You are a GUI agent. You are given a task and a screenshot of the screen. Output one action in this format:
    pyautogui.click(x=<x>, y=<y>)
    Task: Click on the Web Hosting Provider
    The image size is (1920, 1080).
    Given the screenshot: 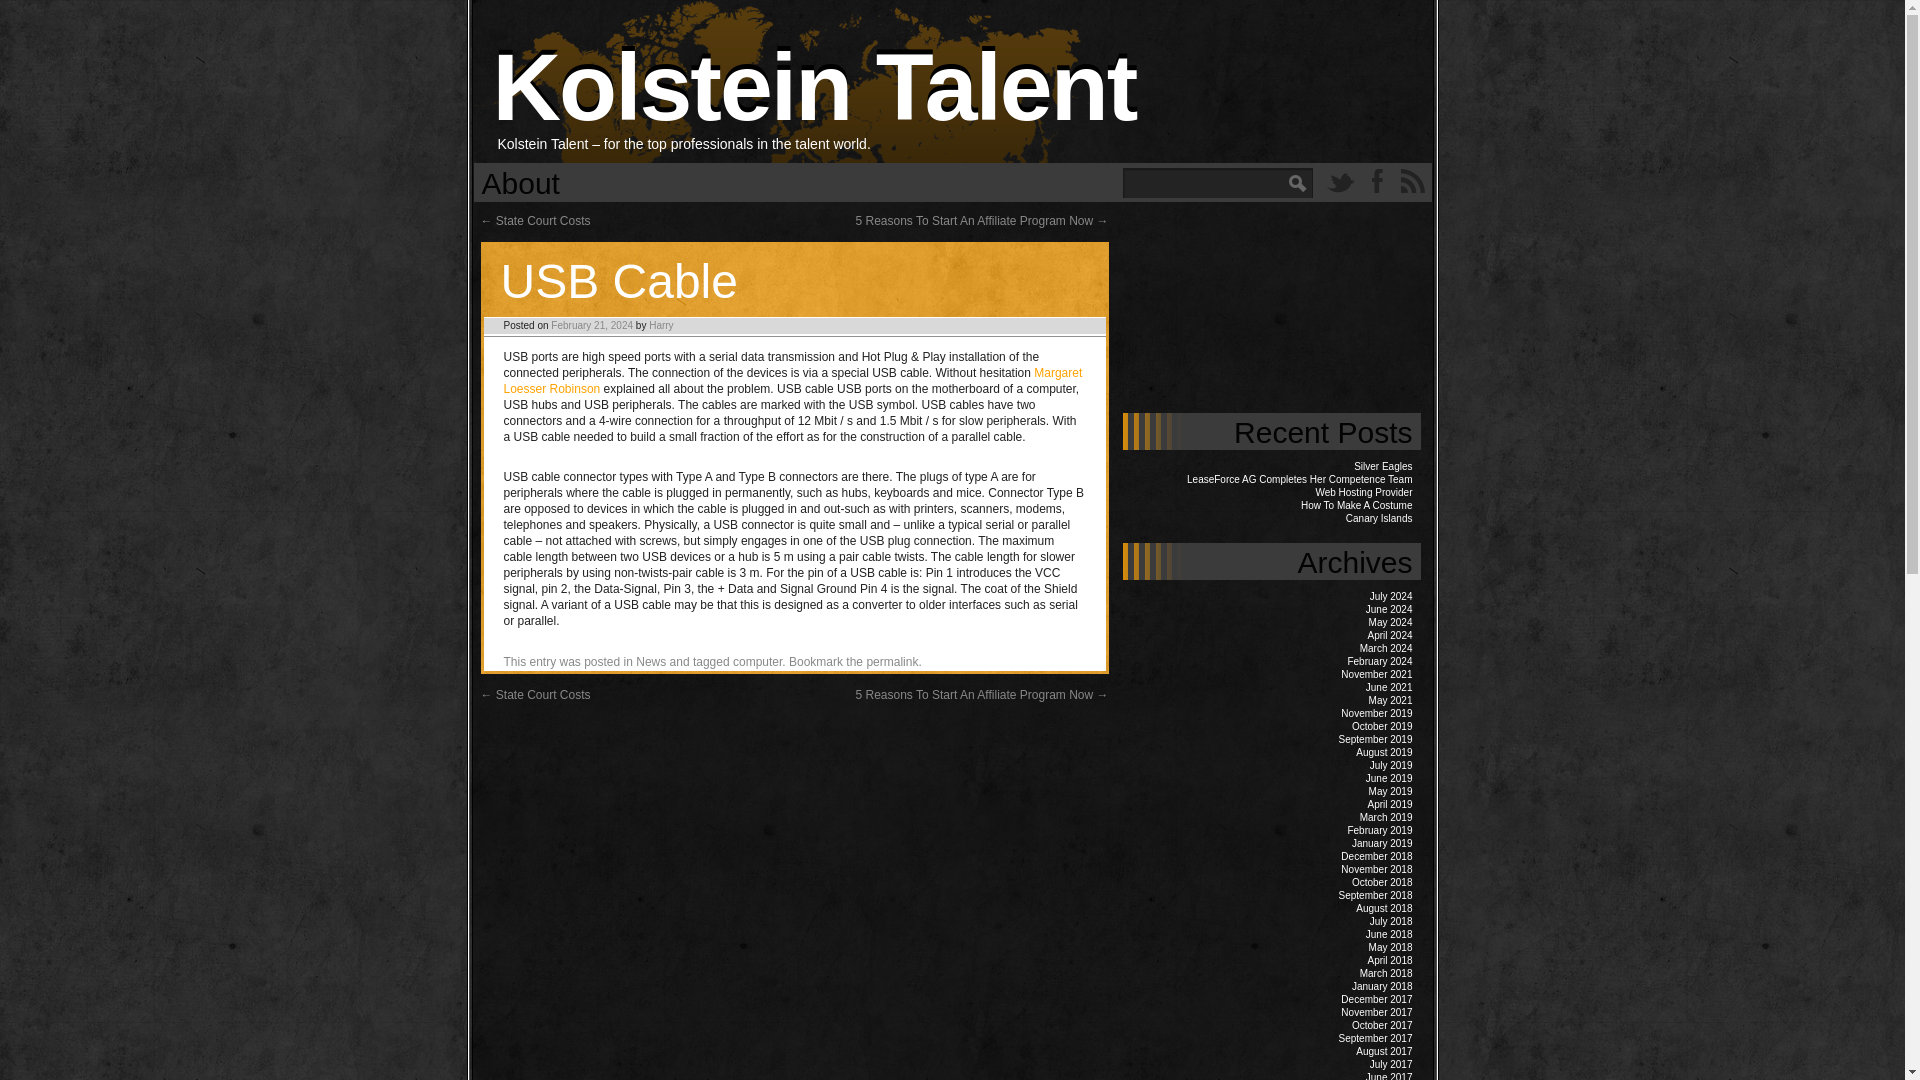 What is the action you would take?
    pyautogui.click(x=1363, y=492)
    